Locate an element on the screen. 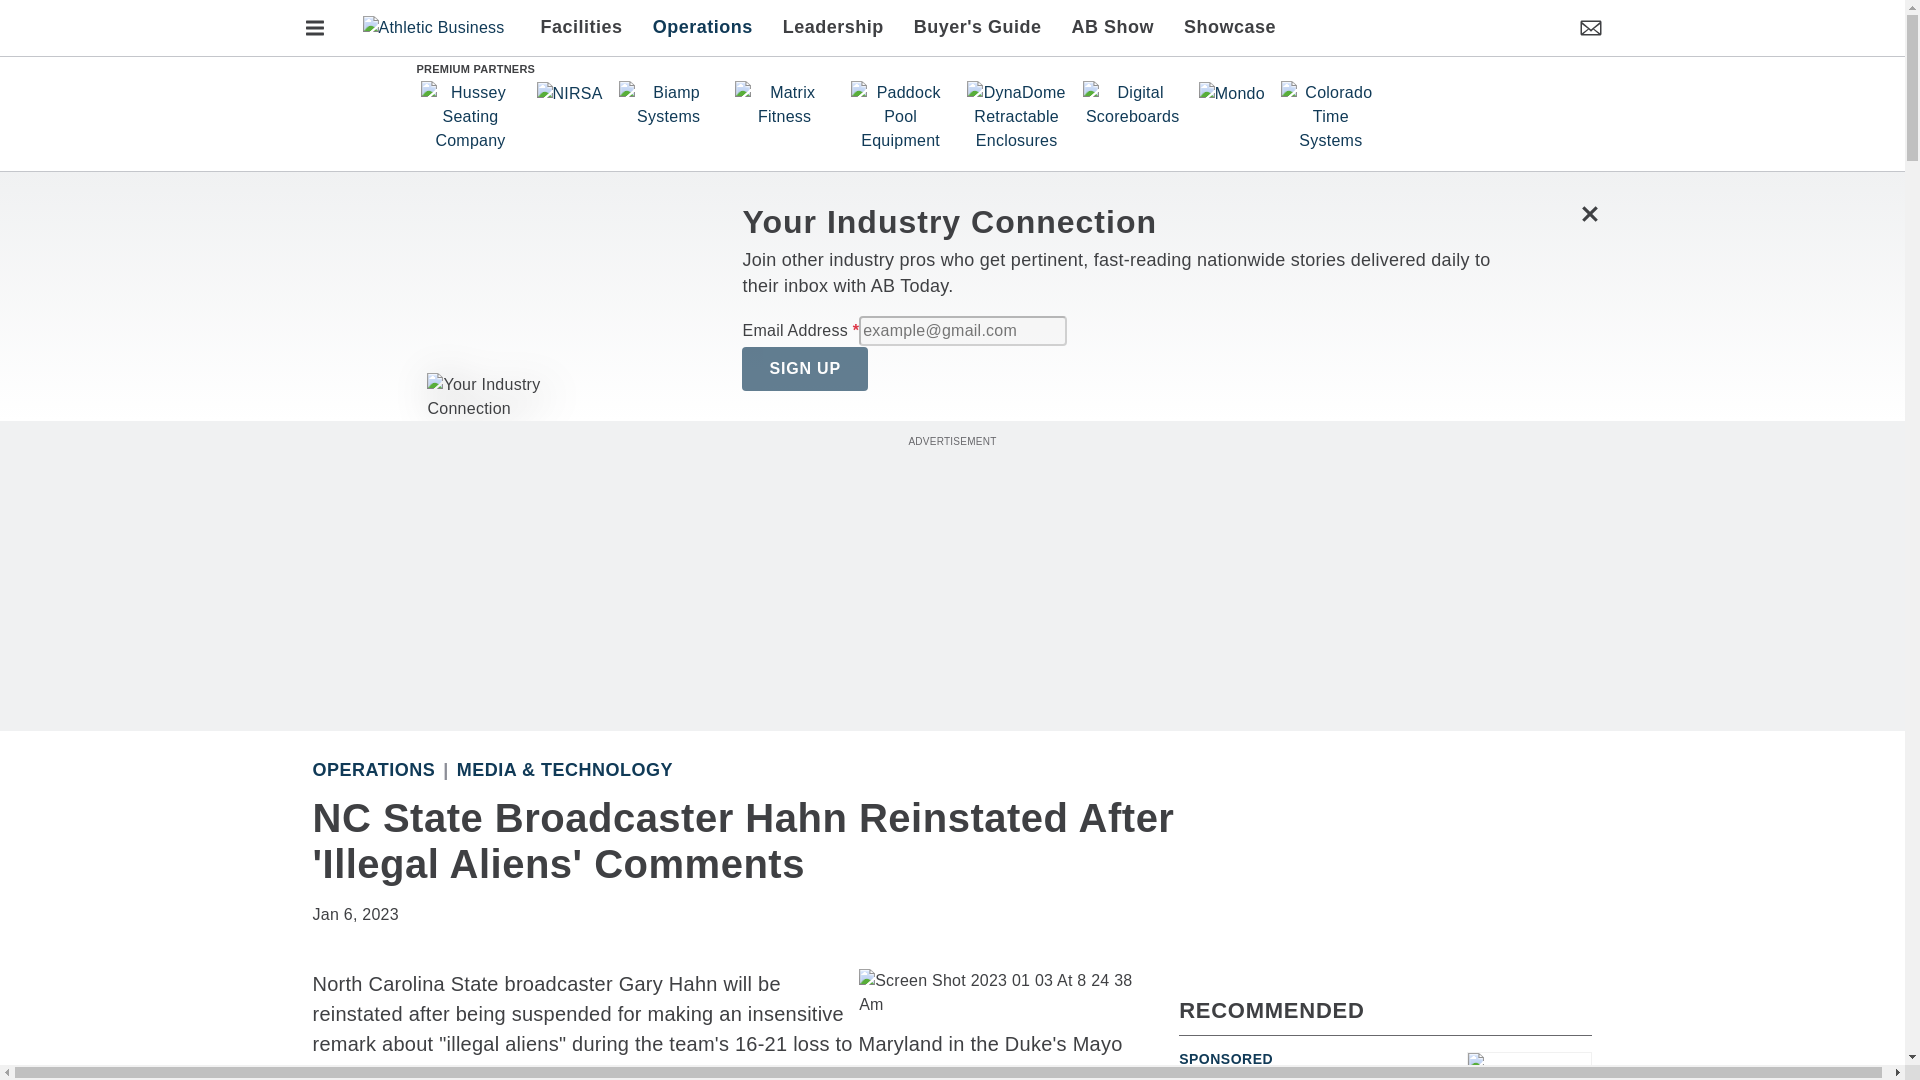 This screenshot has width=1920, height=1080. Mondo is located at coordinates (1232, 93).